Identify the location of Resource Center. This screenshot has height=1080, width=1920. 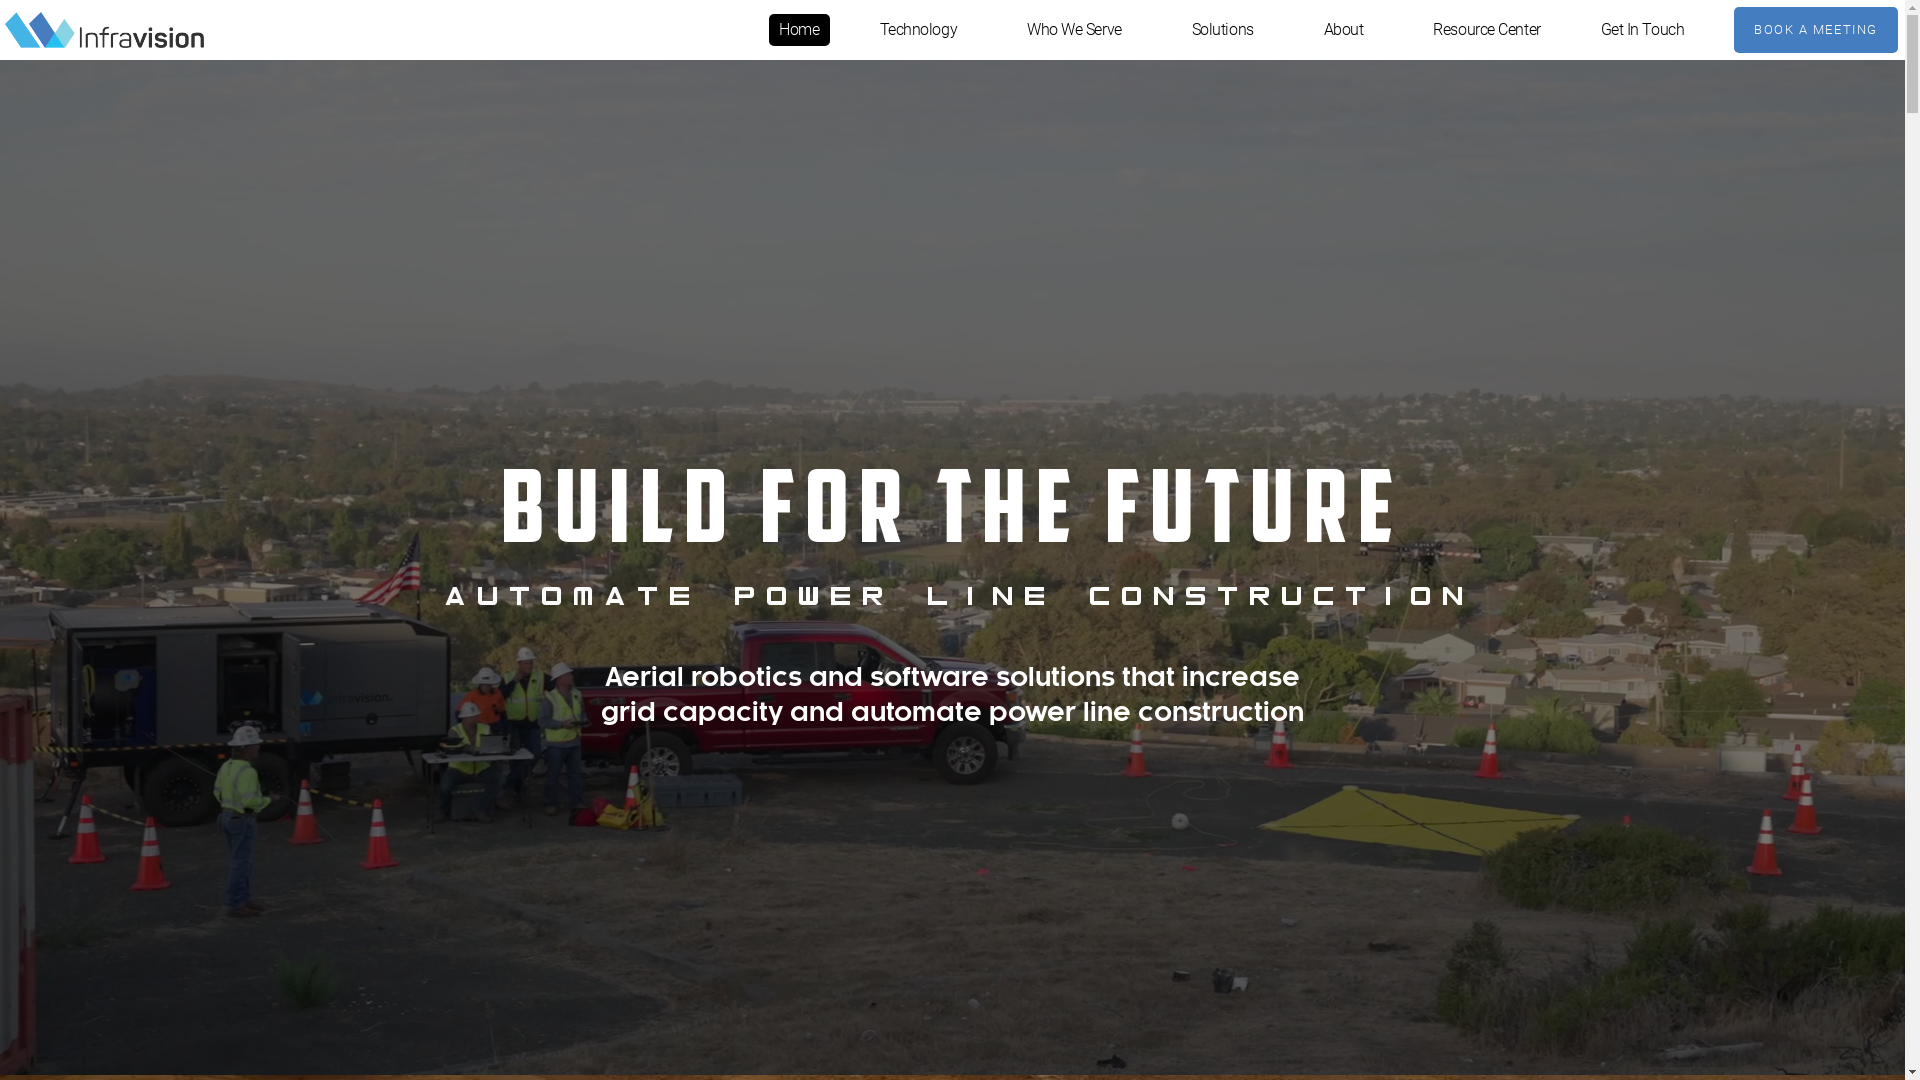
(1486, 30).